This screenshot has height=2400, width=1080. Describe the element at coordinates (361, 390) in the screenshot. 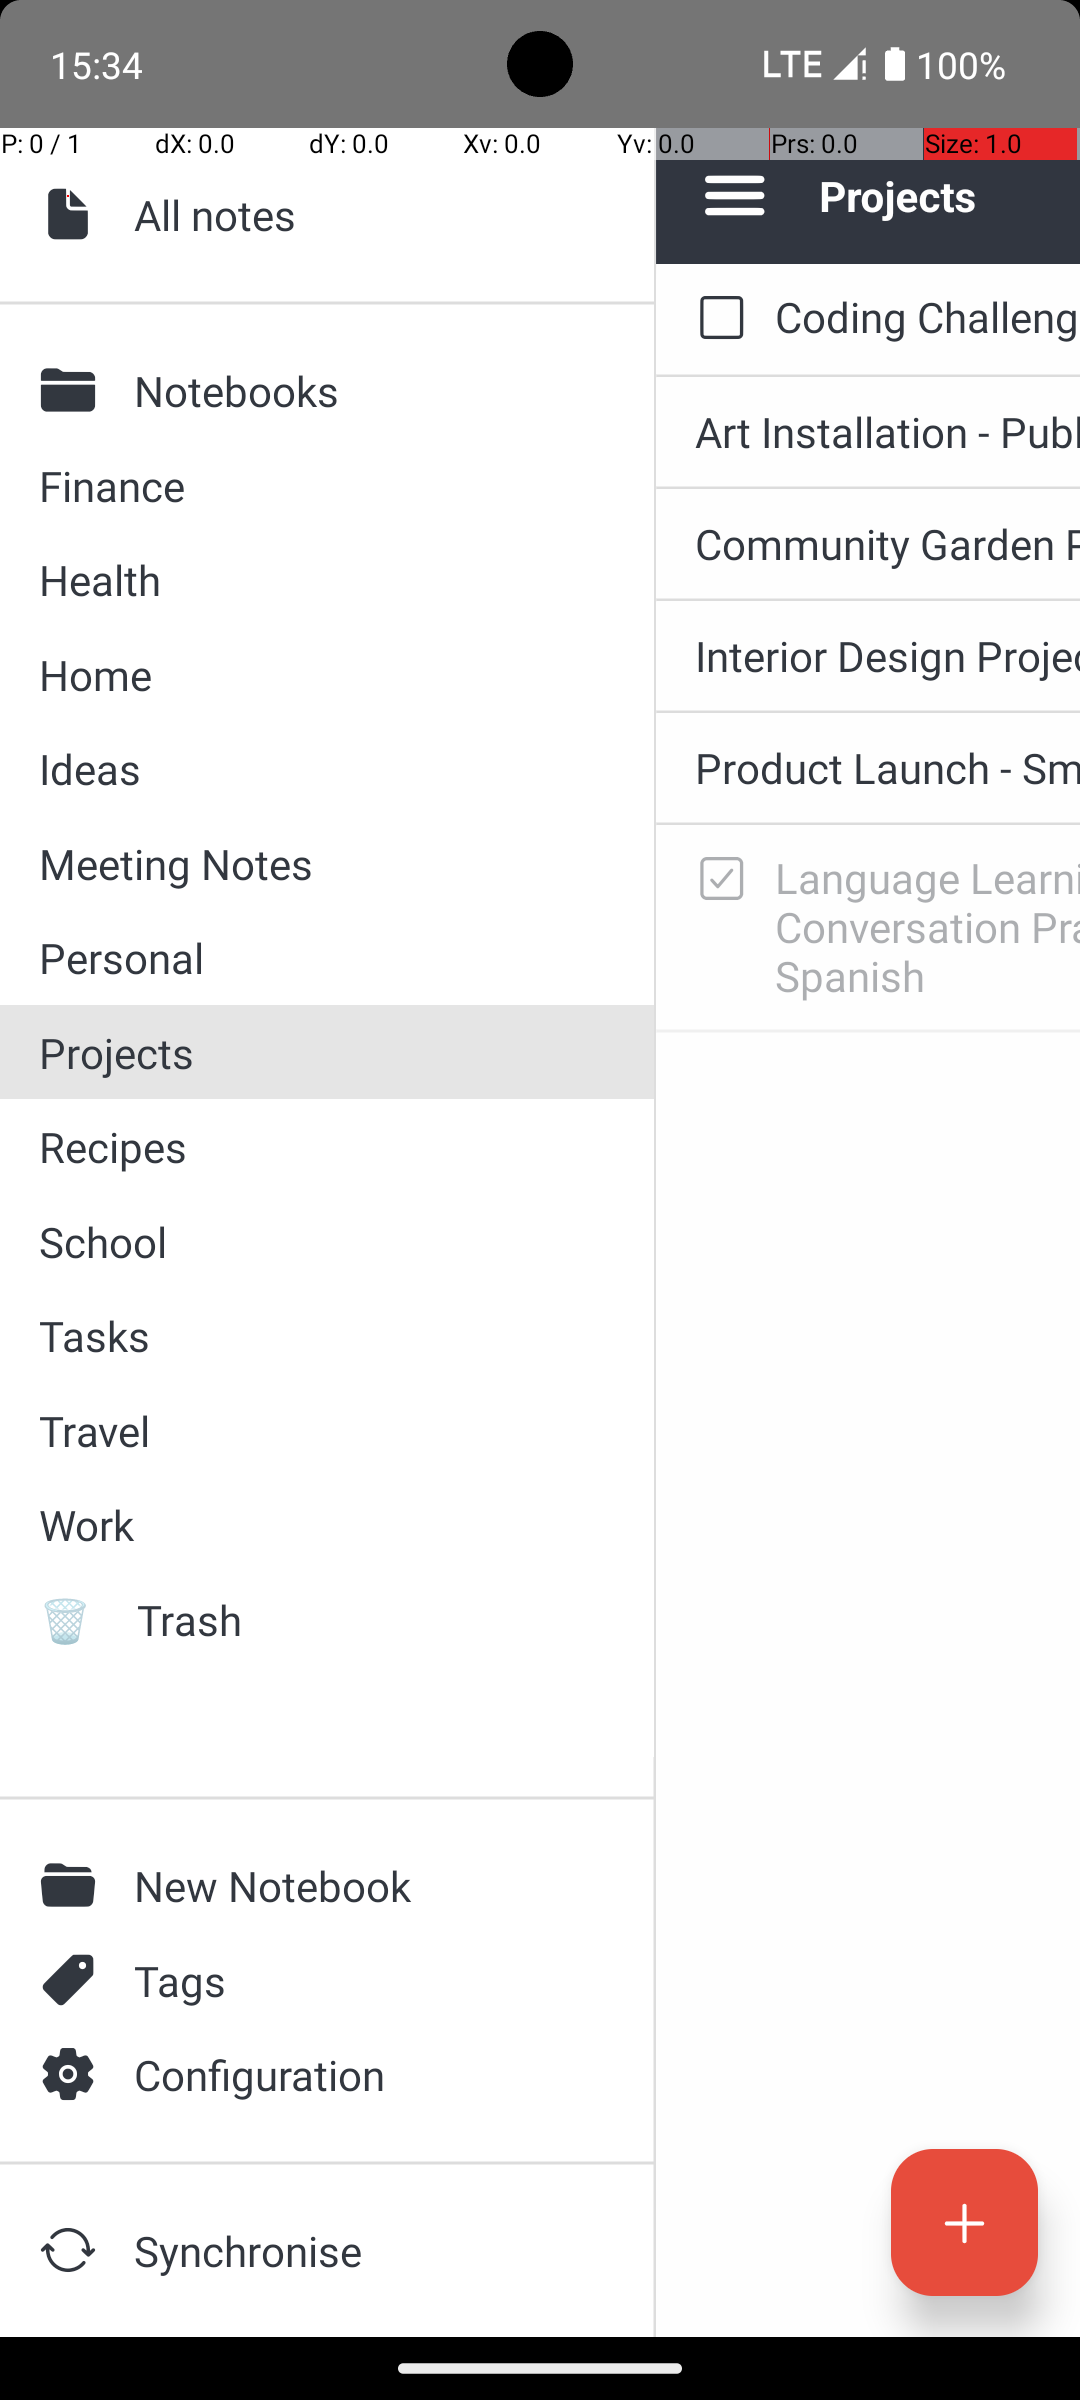

I see `Notebooks` at that location.